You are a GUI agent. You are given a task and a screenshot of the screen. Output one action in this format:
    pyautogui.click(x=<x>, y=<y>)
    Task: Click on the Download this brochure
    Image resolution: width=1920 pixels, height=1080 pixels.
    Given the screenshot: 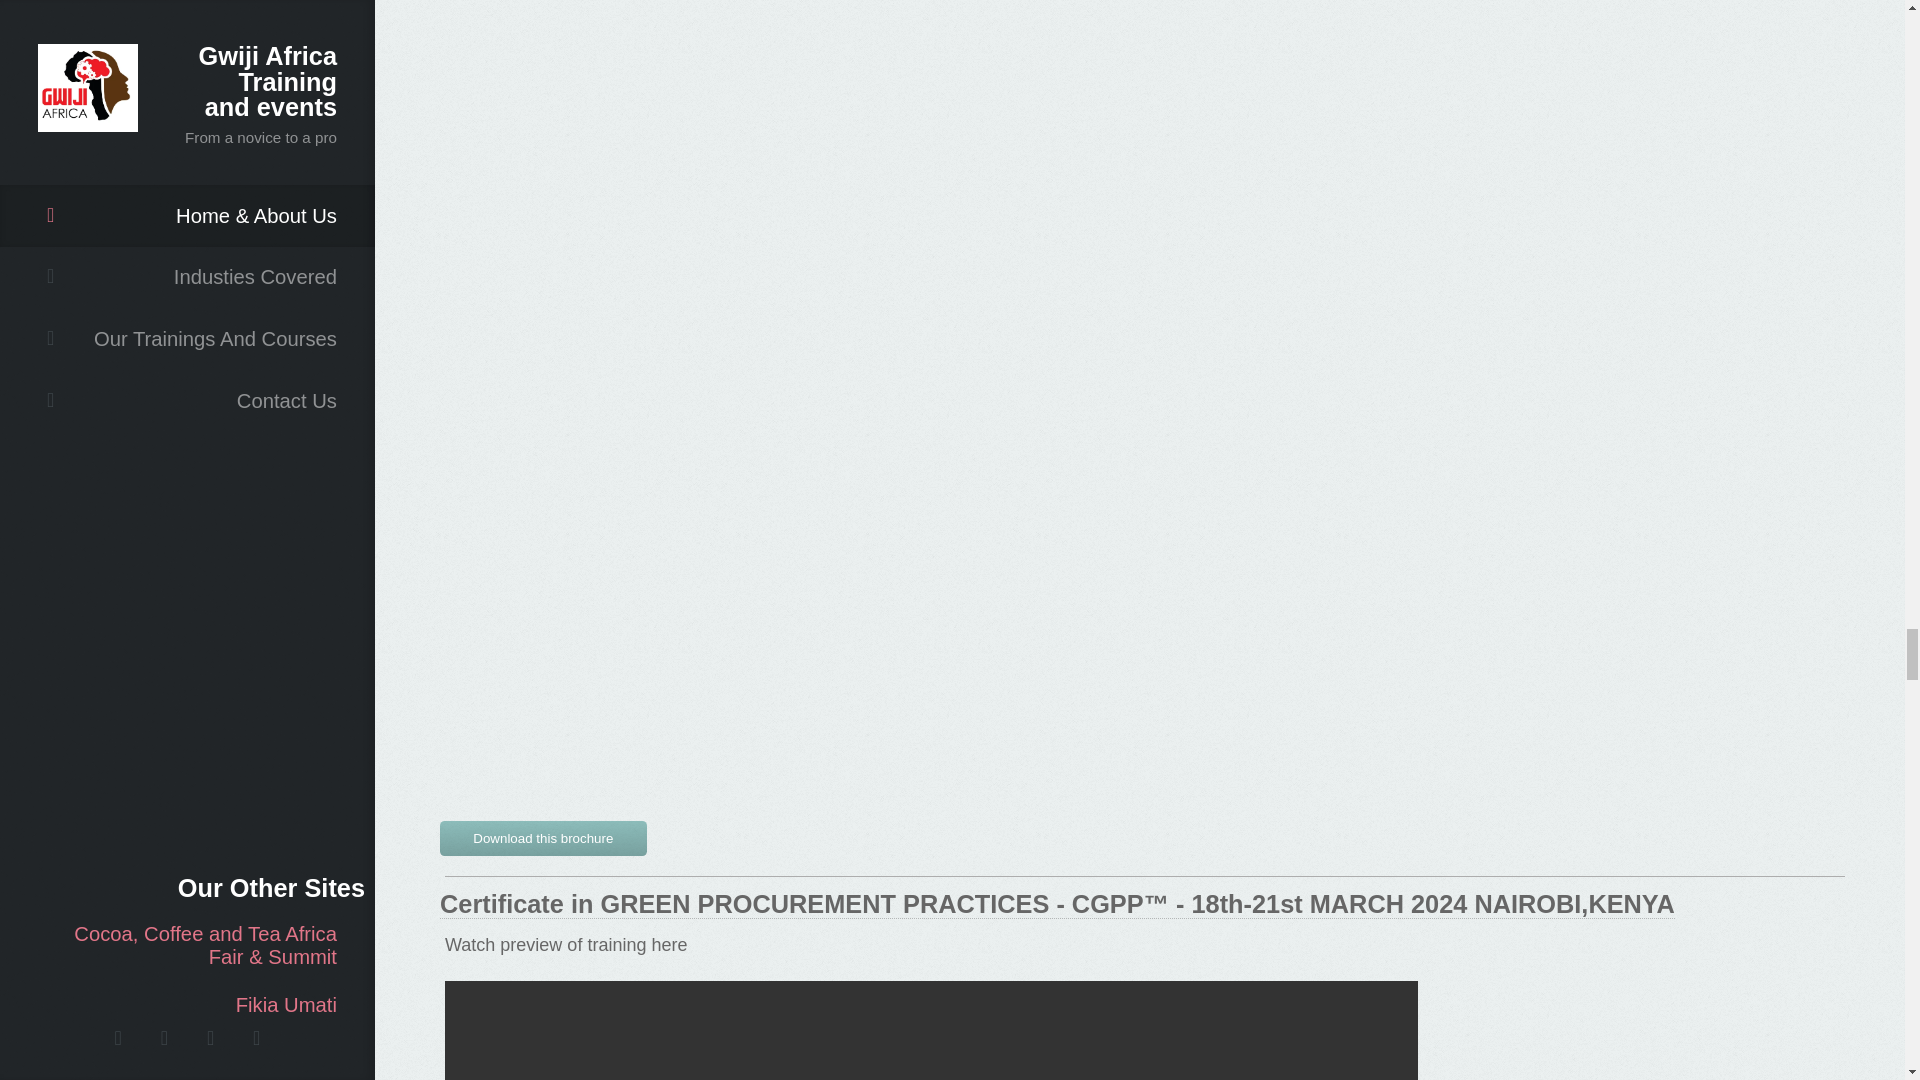 What is the action you would take?
    pyautogui.click(x=543, y=834)
    